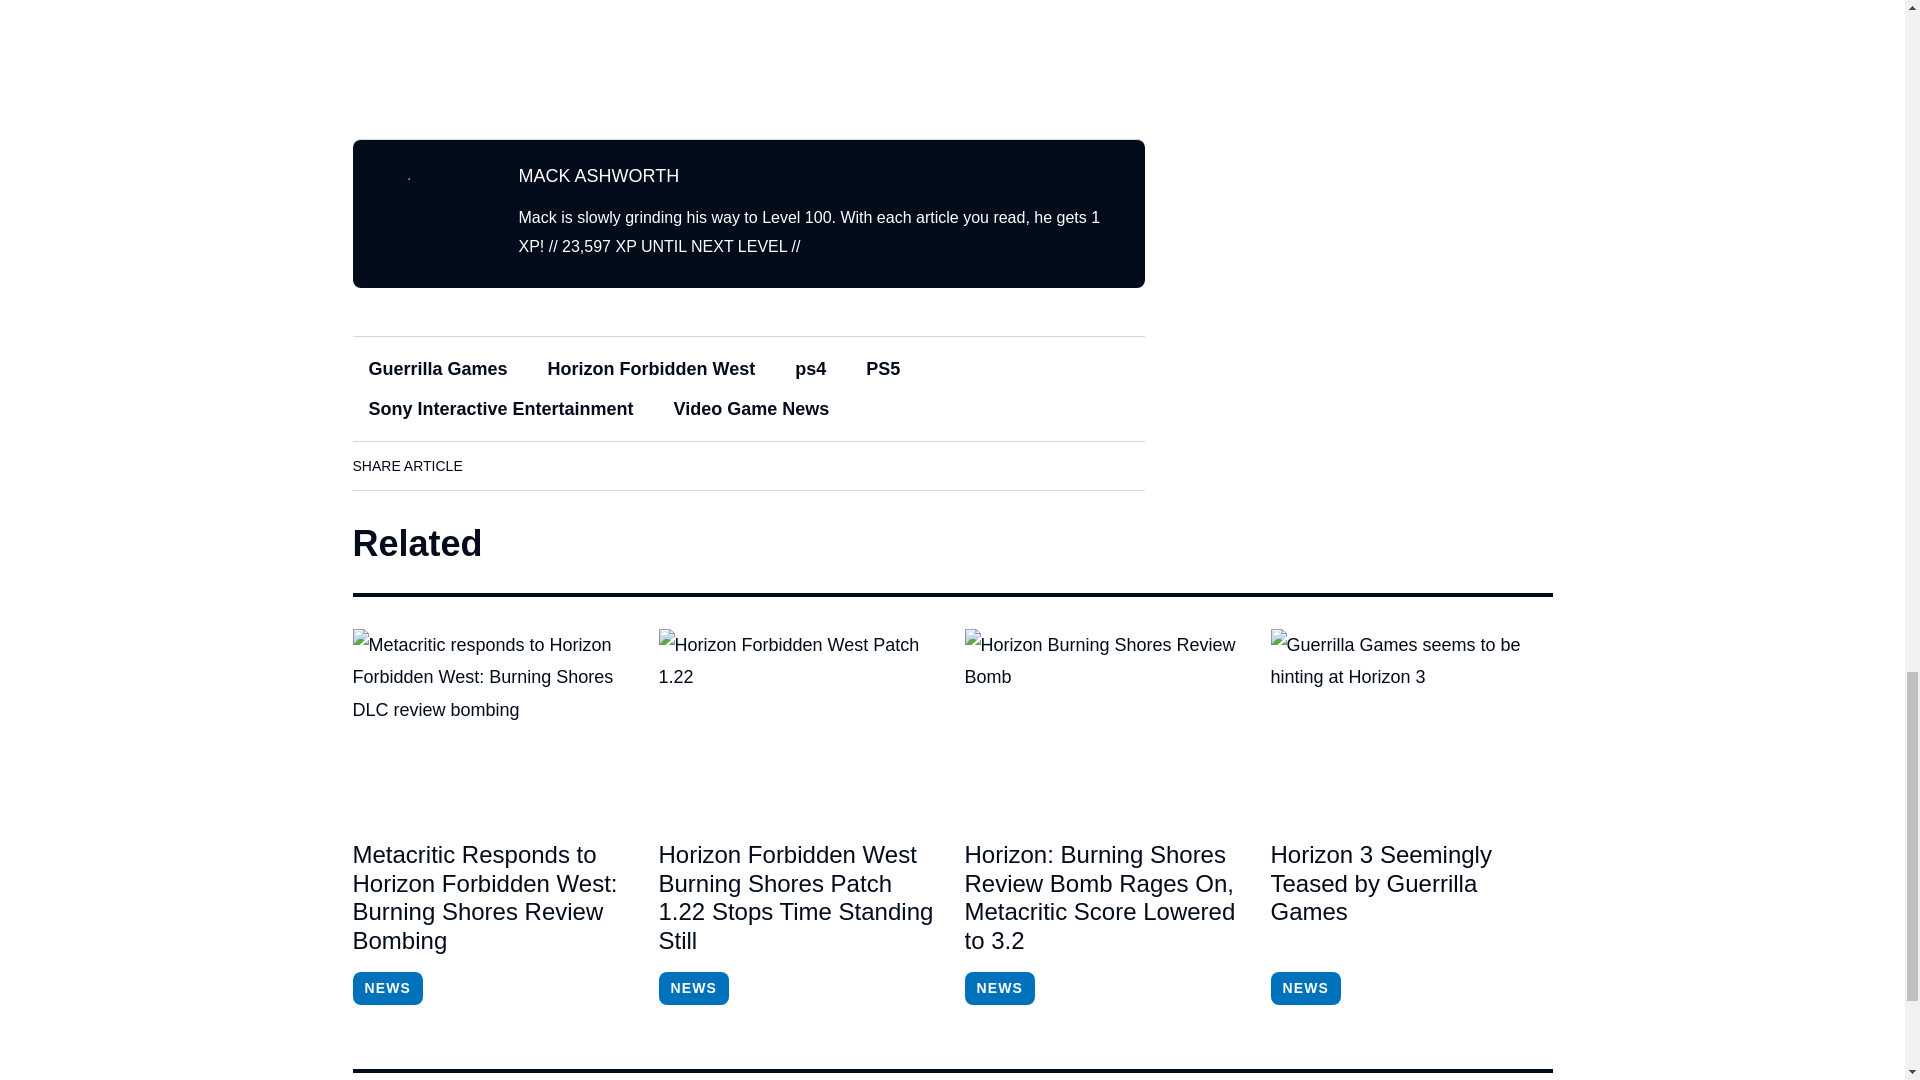 This screenshot has width=1920, height=1080. Describe the element at coordinates (554, 466) in the screenshot. I see `LinkedIn` at that location.